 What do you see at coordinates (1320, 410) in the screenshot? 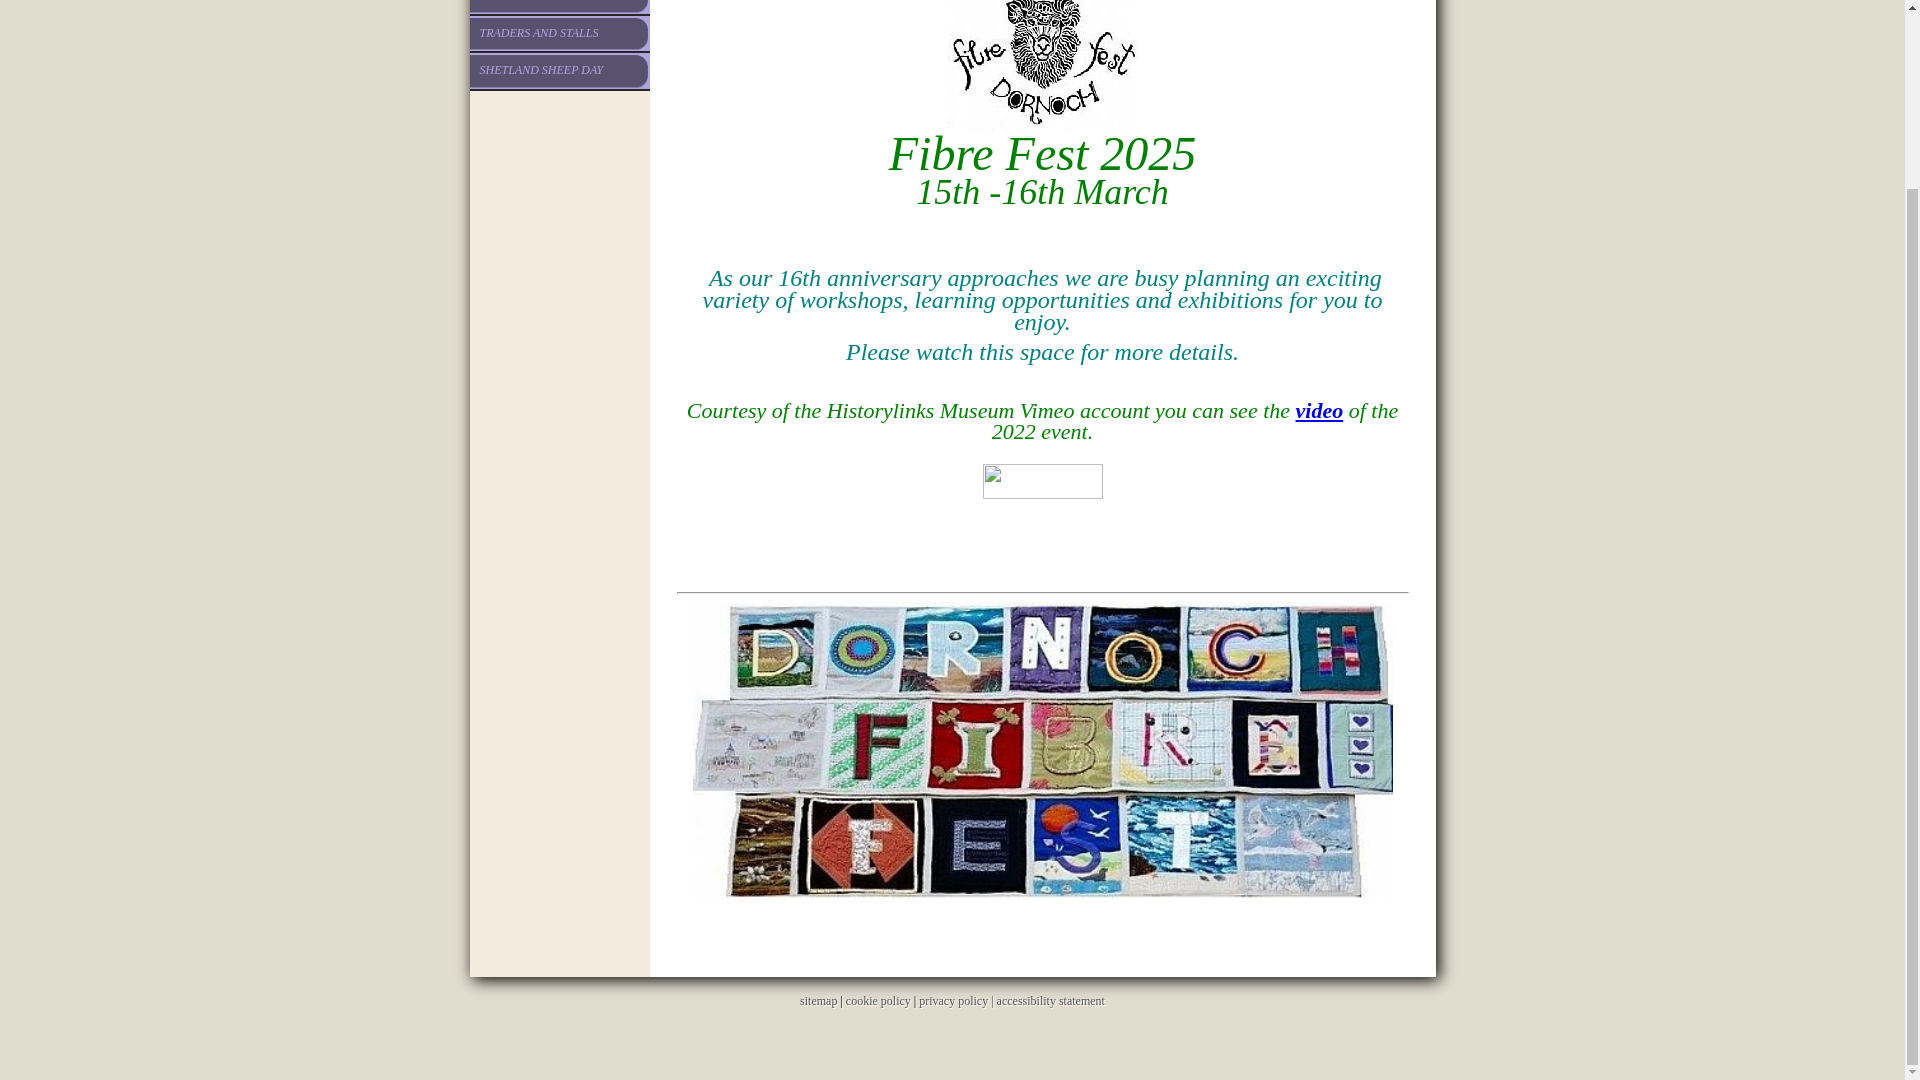
I see `video` at bounding box center [1320, 410].